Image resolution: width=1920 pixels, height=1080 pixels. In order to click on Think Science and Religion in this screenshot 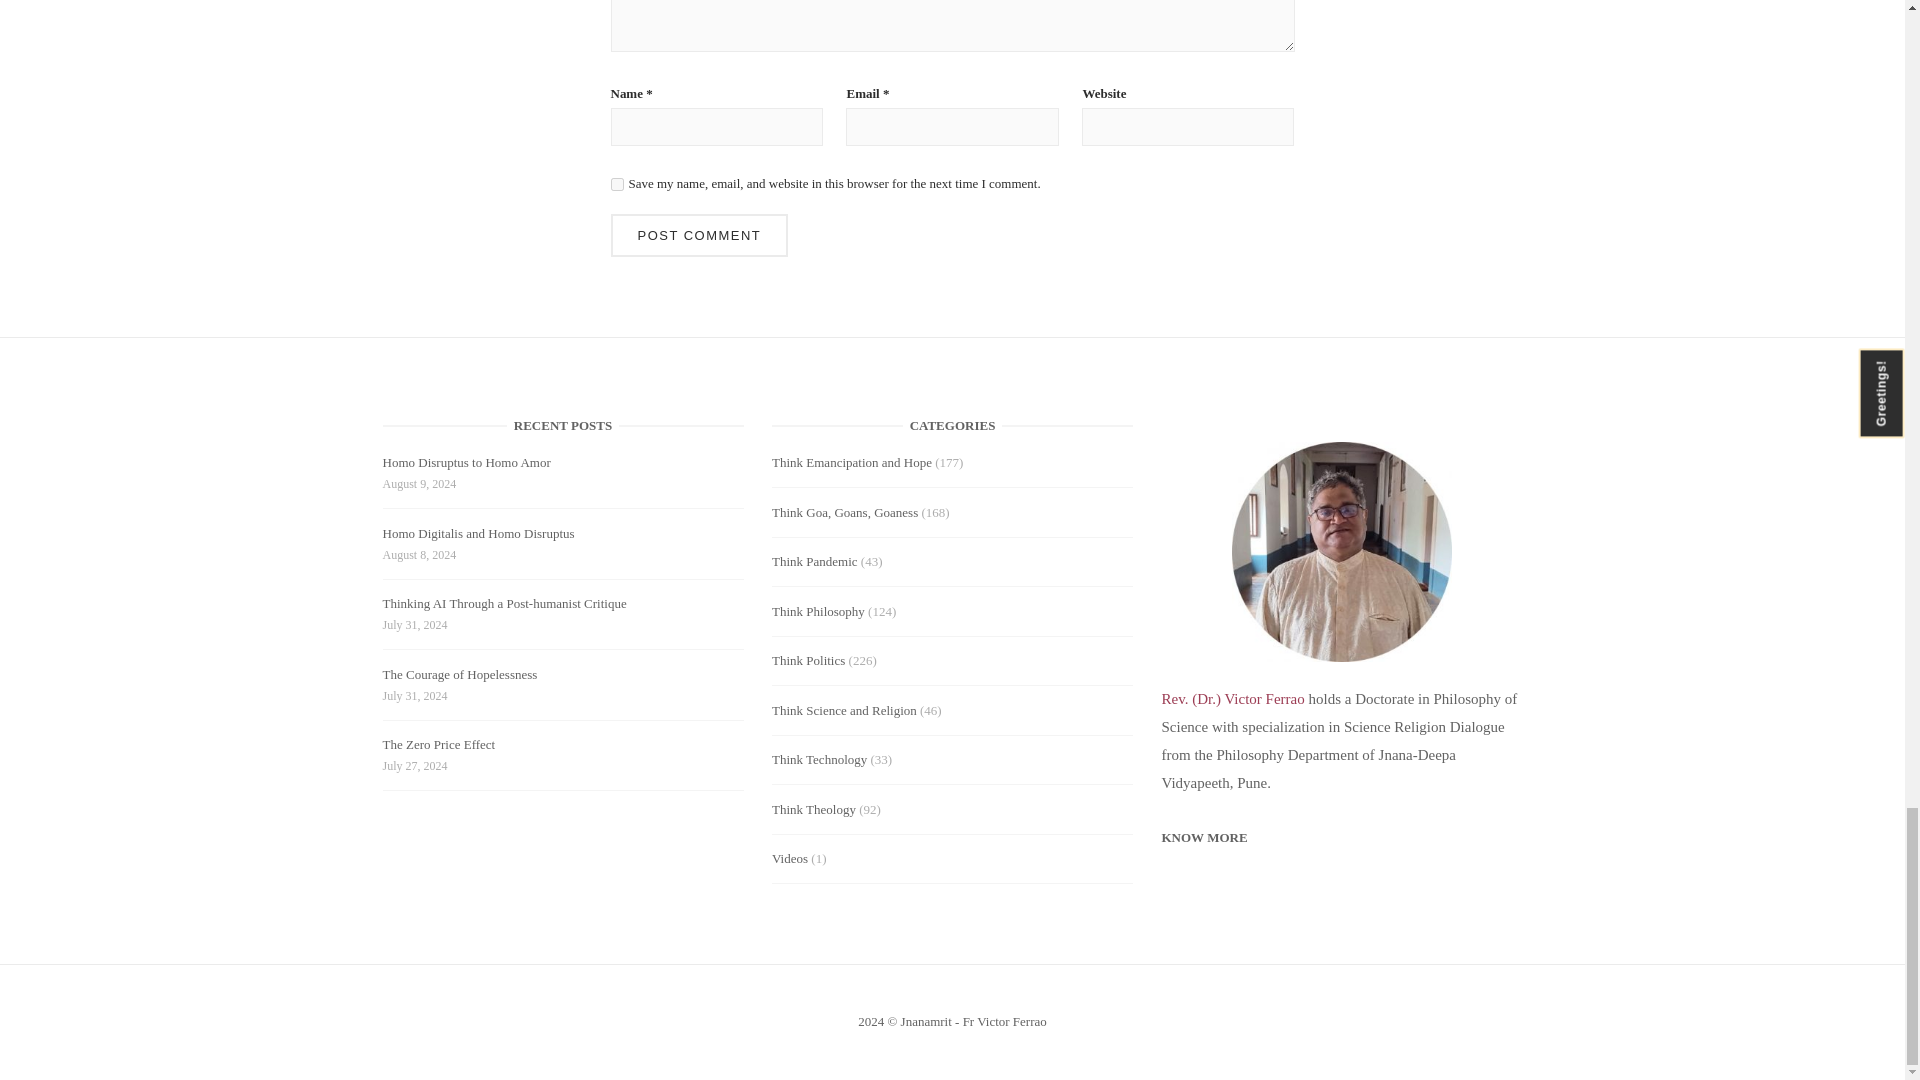, I will do `click(844, 710)`.